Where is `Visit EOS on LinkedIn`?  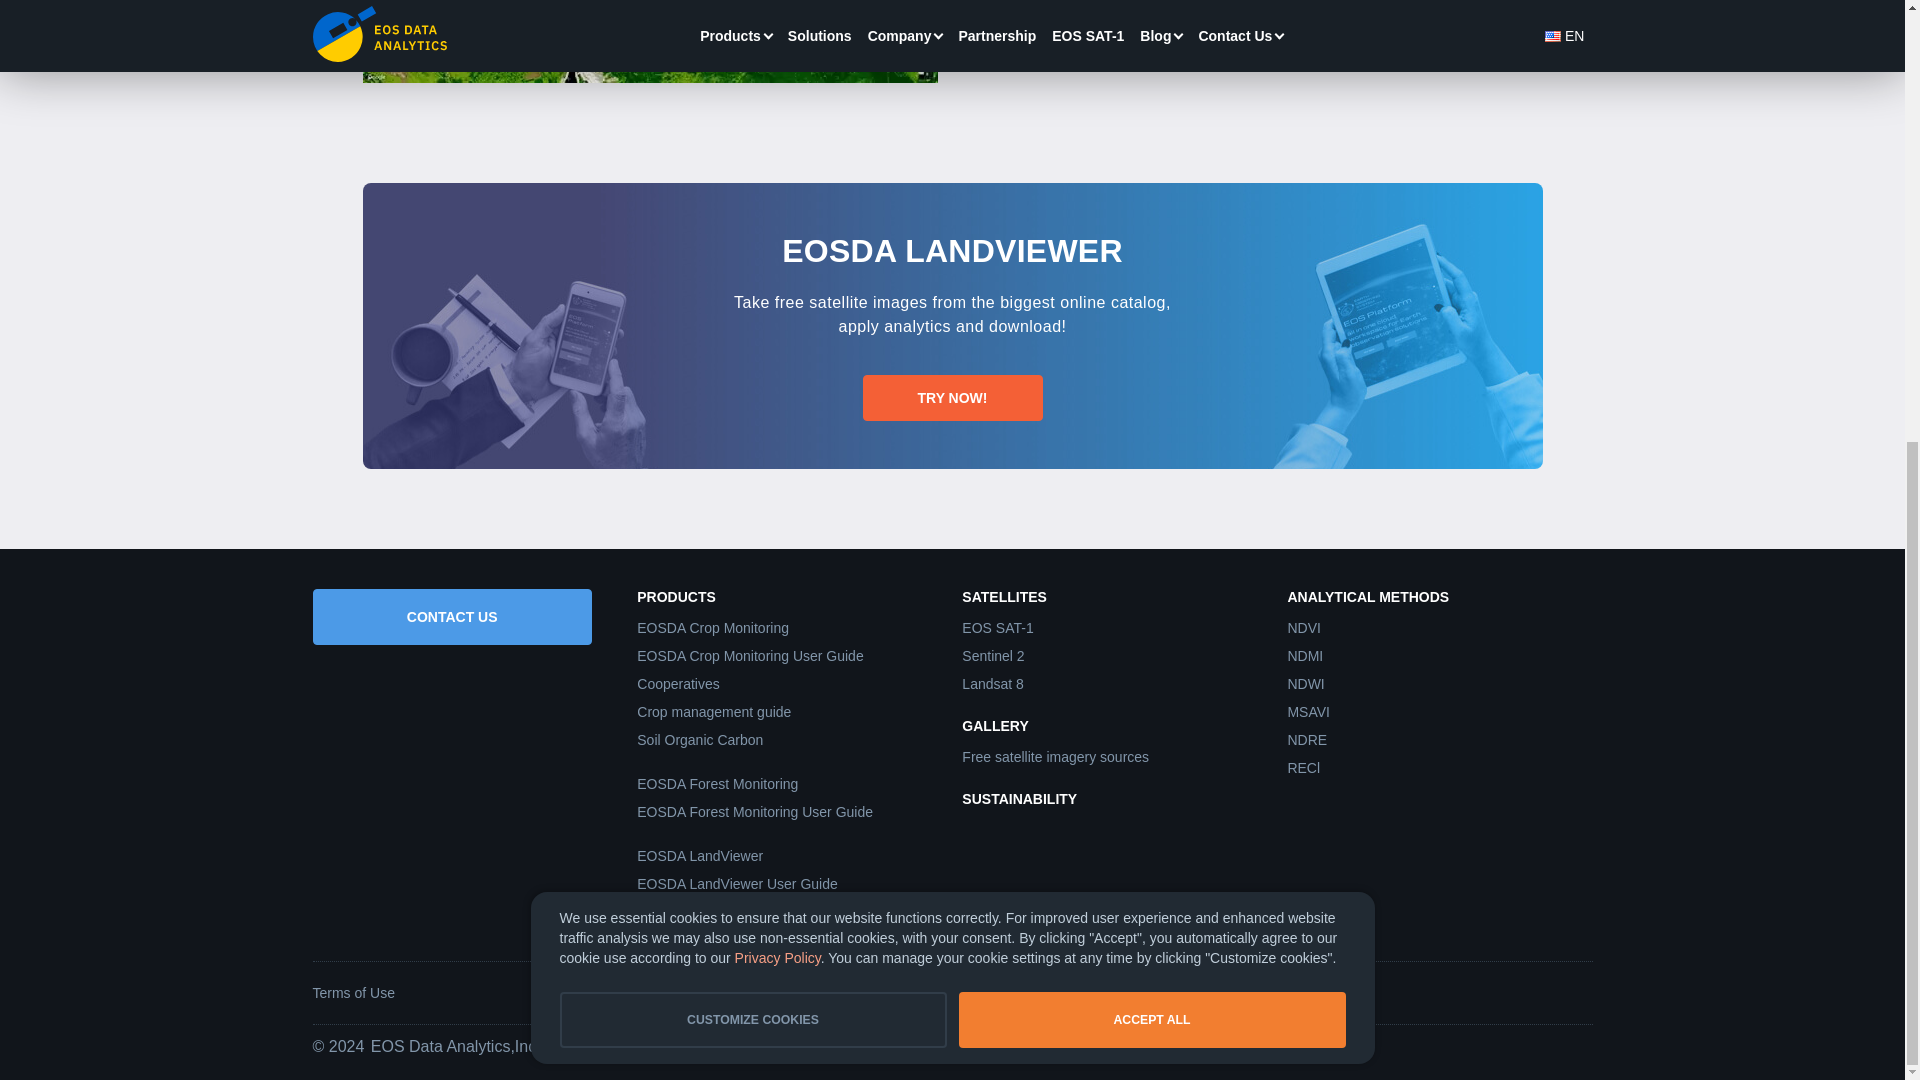 Visit EOS on LinkedIn is located at coordinates (1426, 992).